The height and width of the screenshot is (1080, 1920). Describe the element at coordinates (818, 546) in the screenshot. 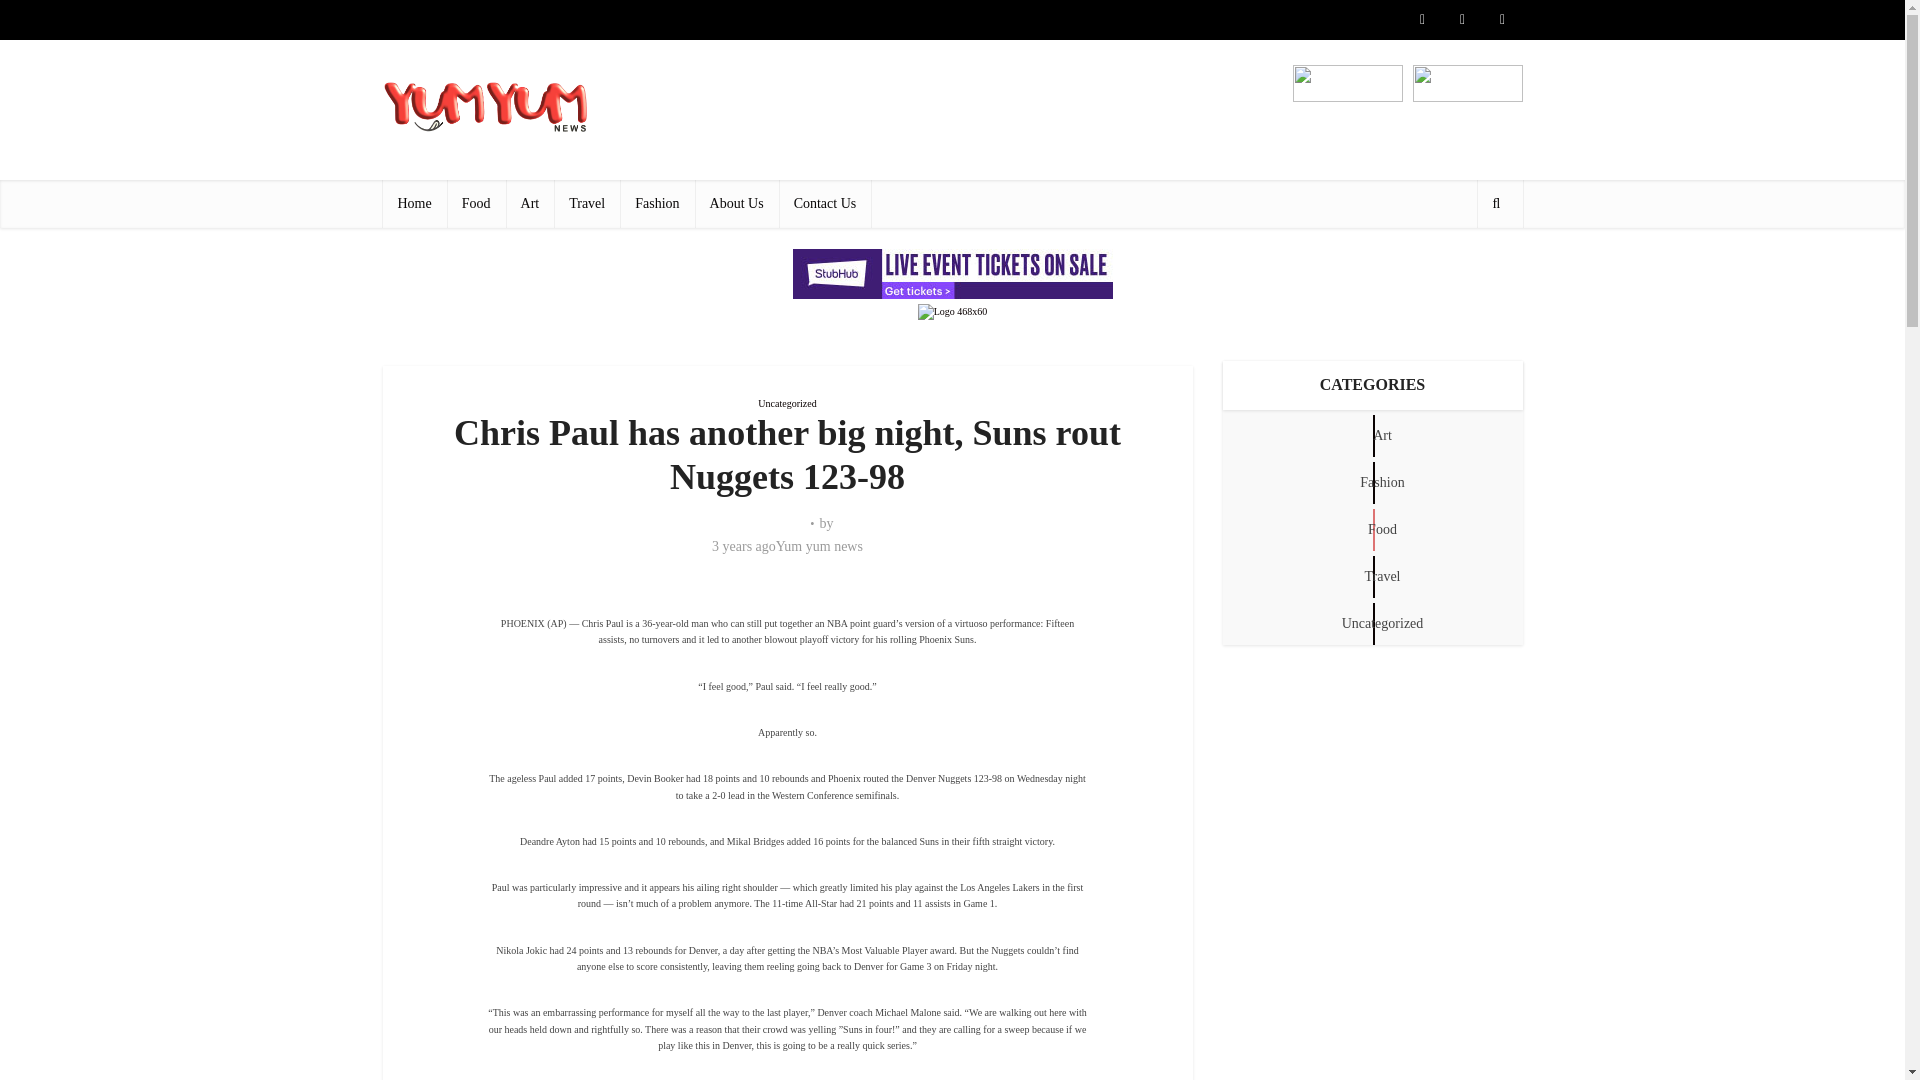

I see `Yum yum news` at that location.